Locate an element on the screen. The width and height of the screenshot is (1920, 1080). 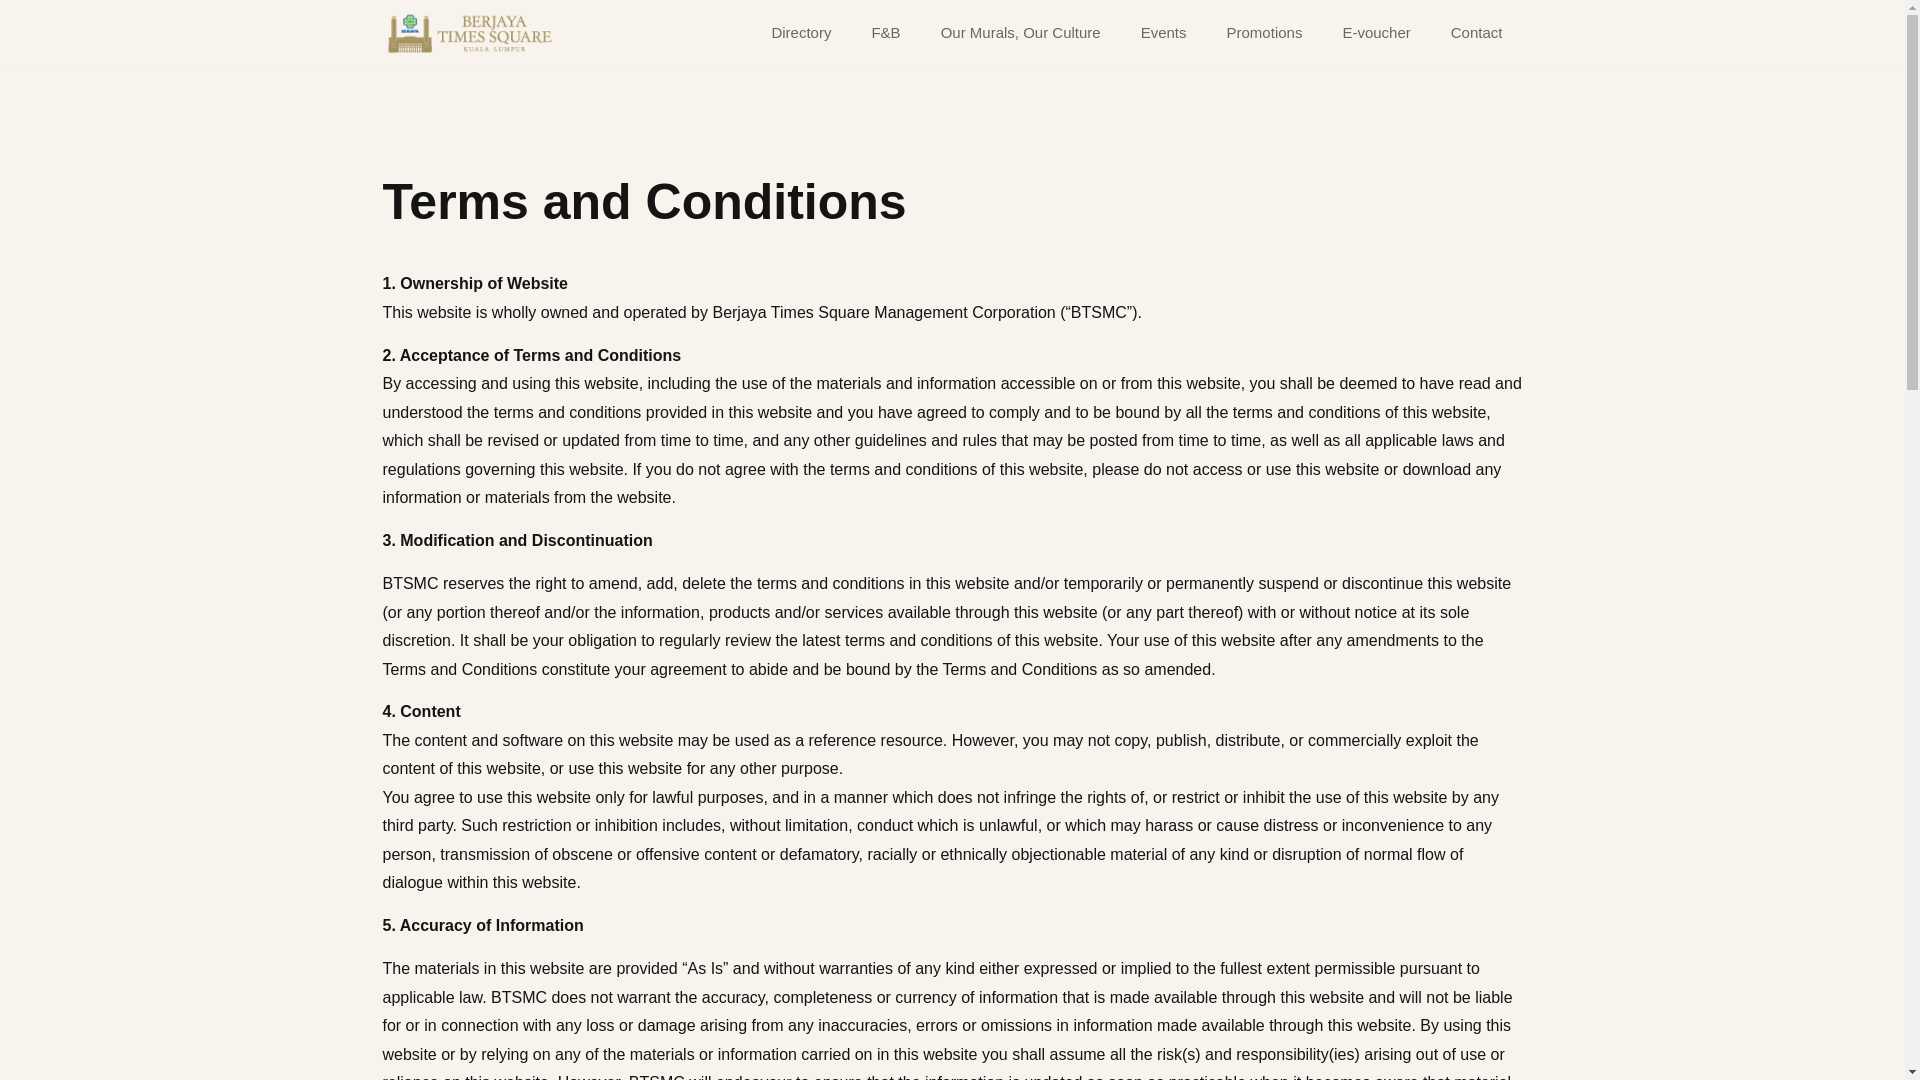
E-voucher is located at coordinates (1376, 32).